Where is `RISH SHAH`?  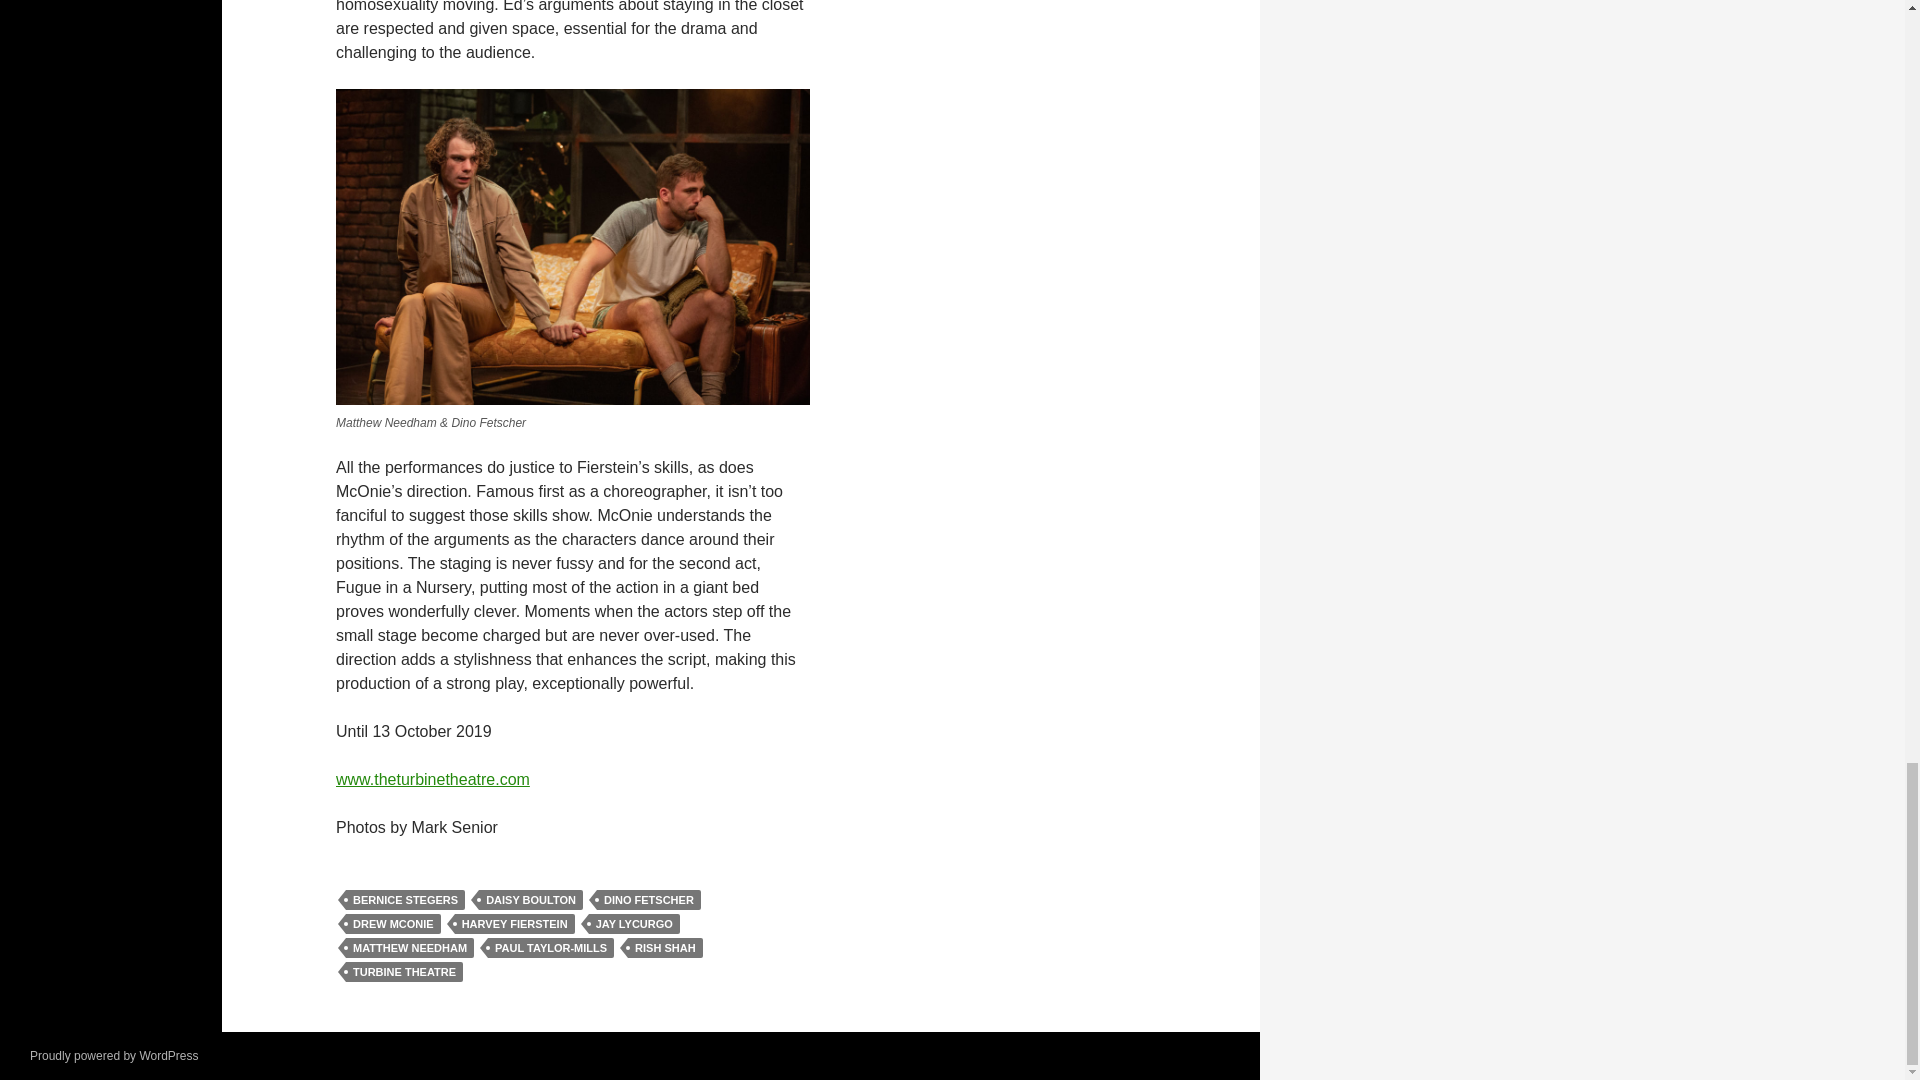
RISH SHAH is located at coordinates (664, 948).